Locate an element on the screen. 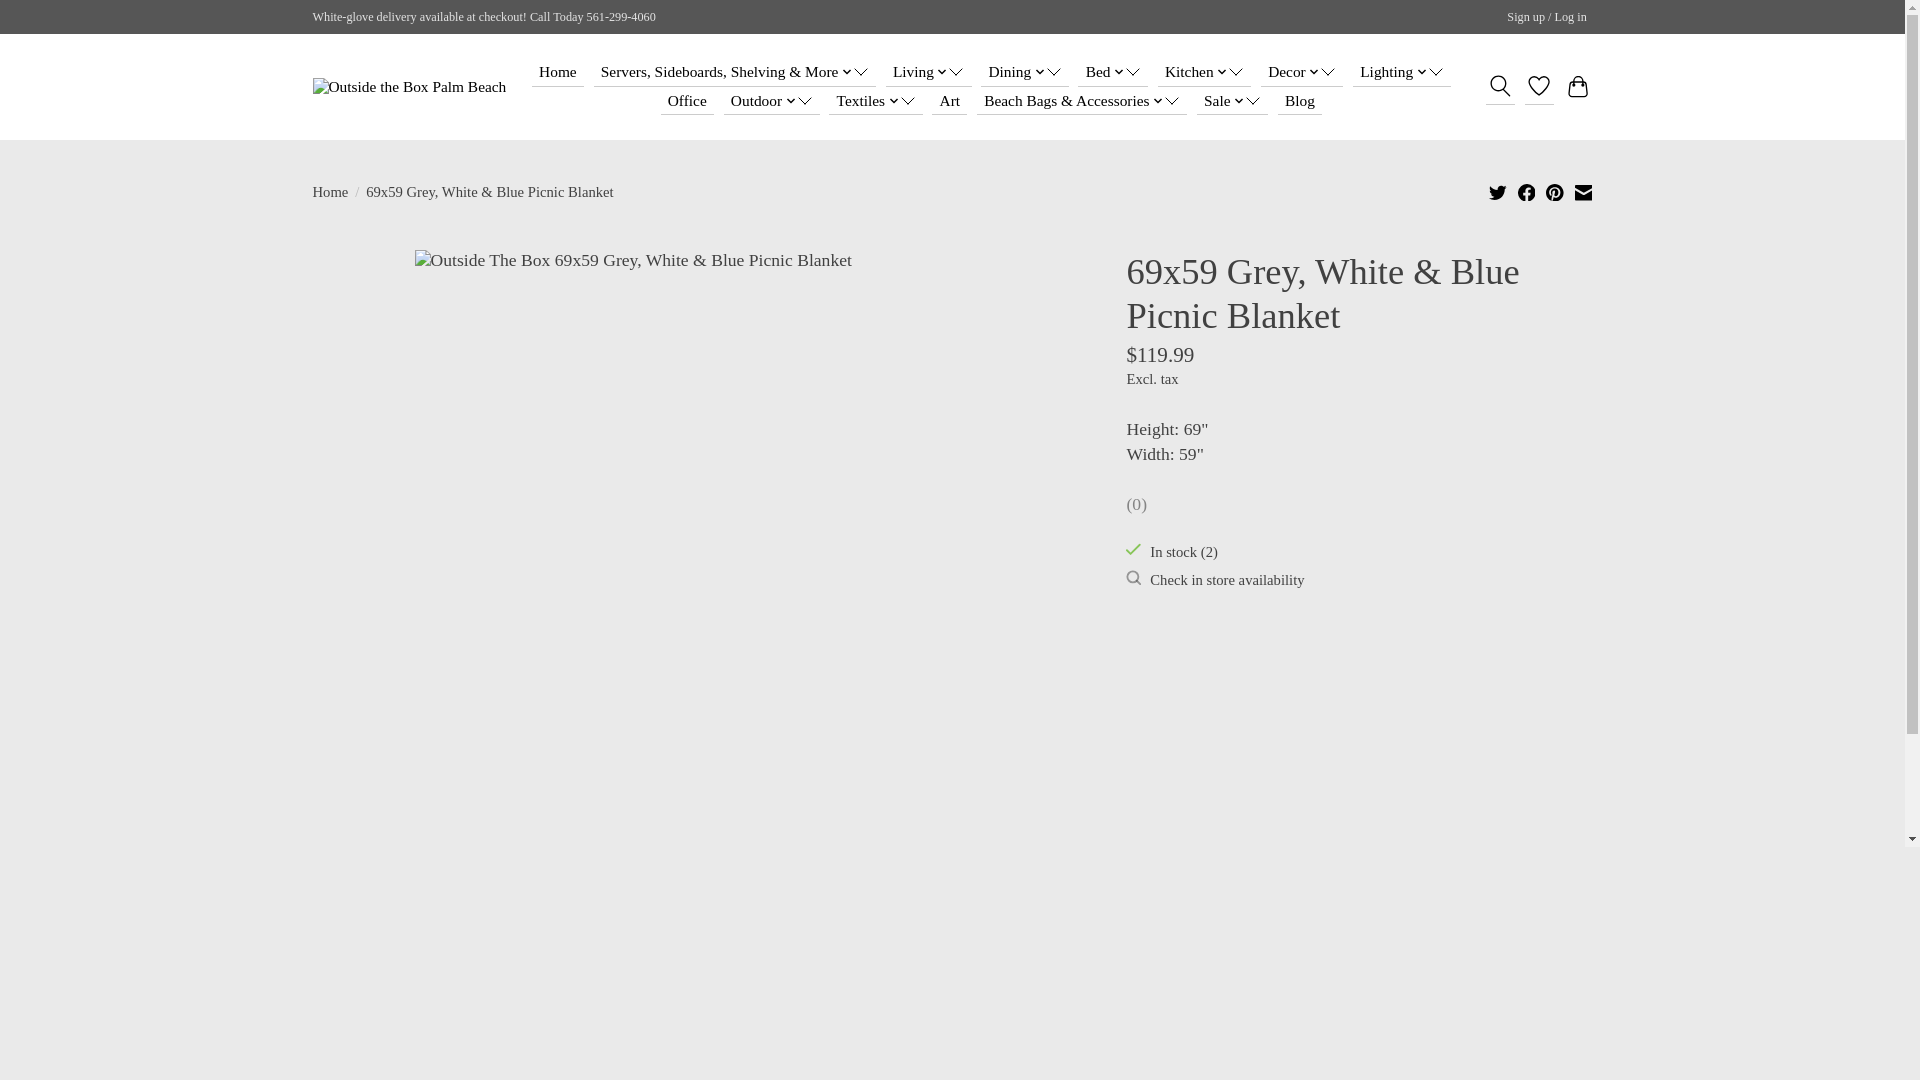  My account is located at coordinates (1547, 18).